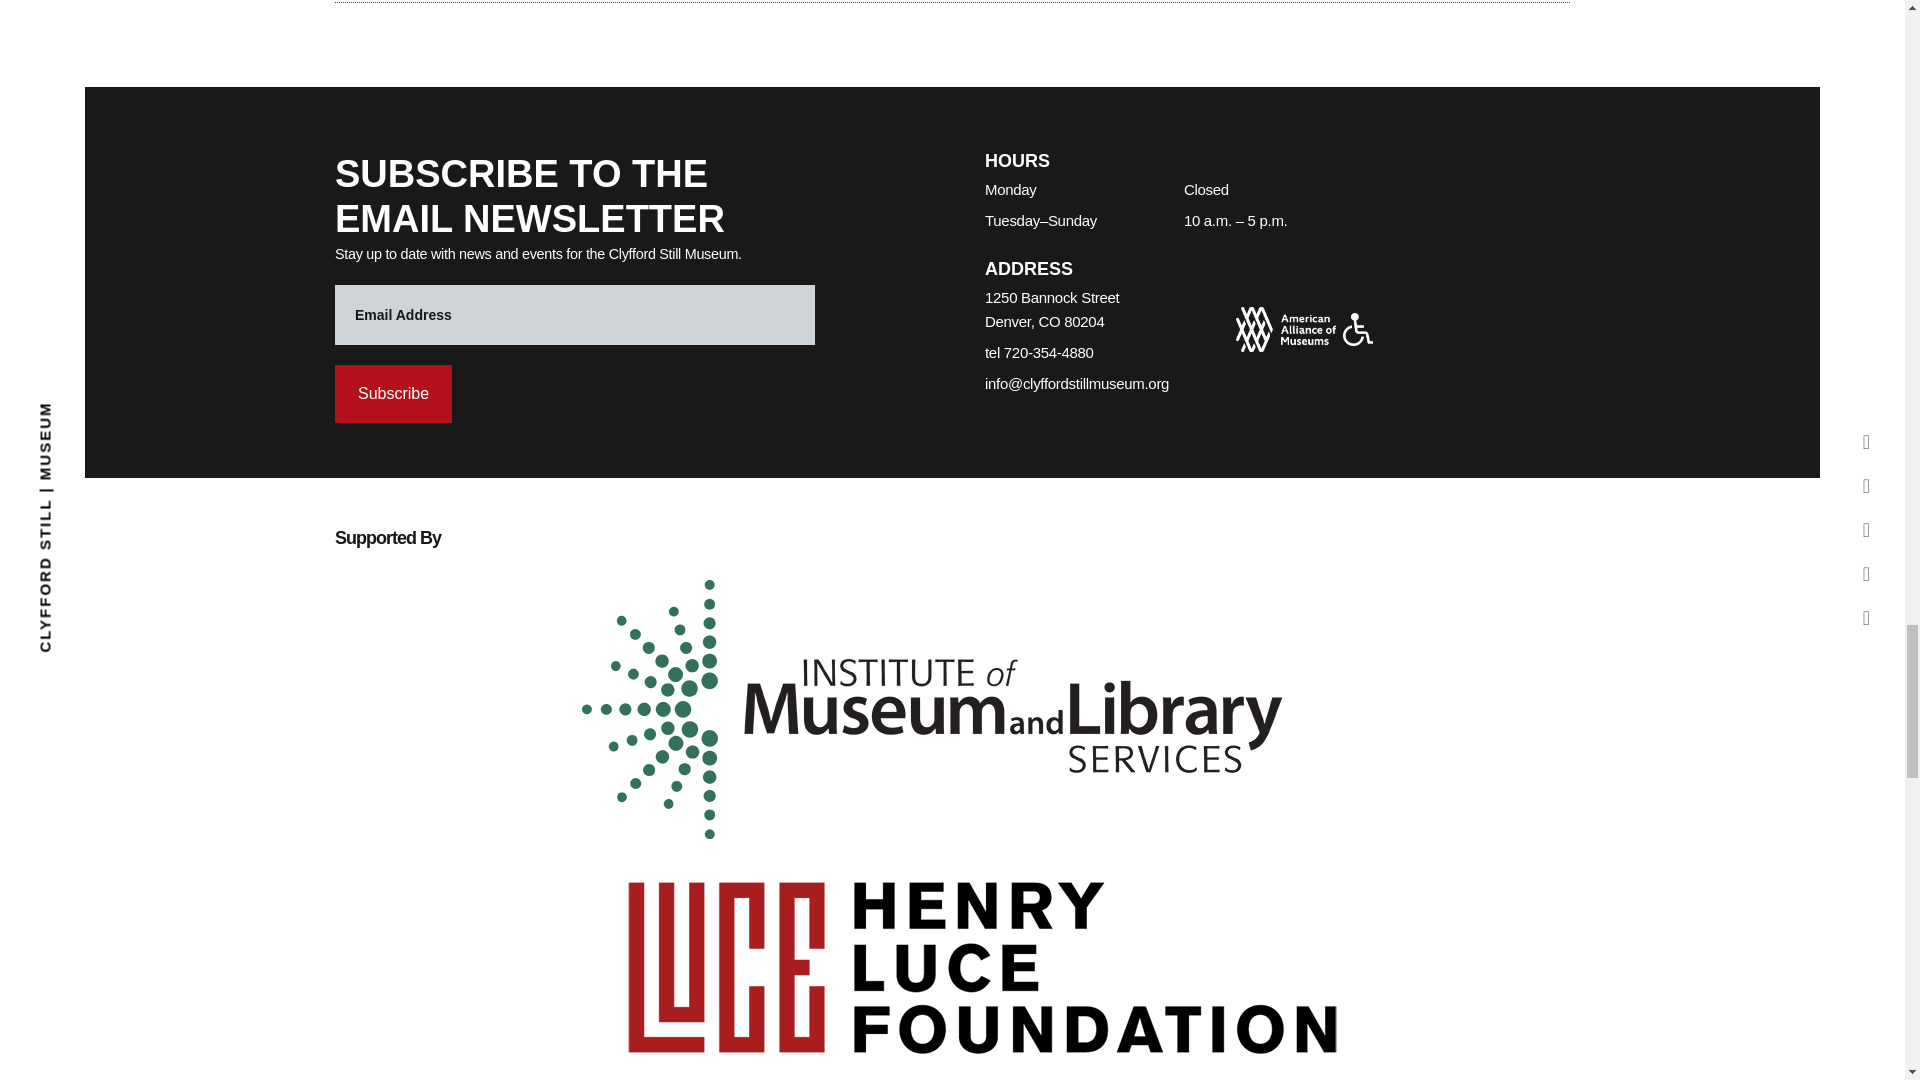  What do you see at coordinates (982, 961) in the screenshot?
I see `Henry Luce Foundation` at bounding box center [982, 961].